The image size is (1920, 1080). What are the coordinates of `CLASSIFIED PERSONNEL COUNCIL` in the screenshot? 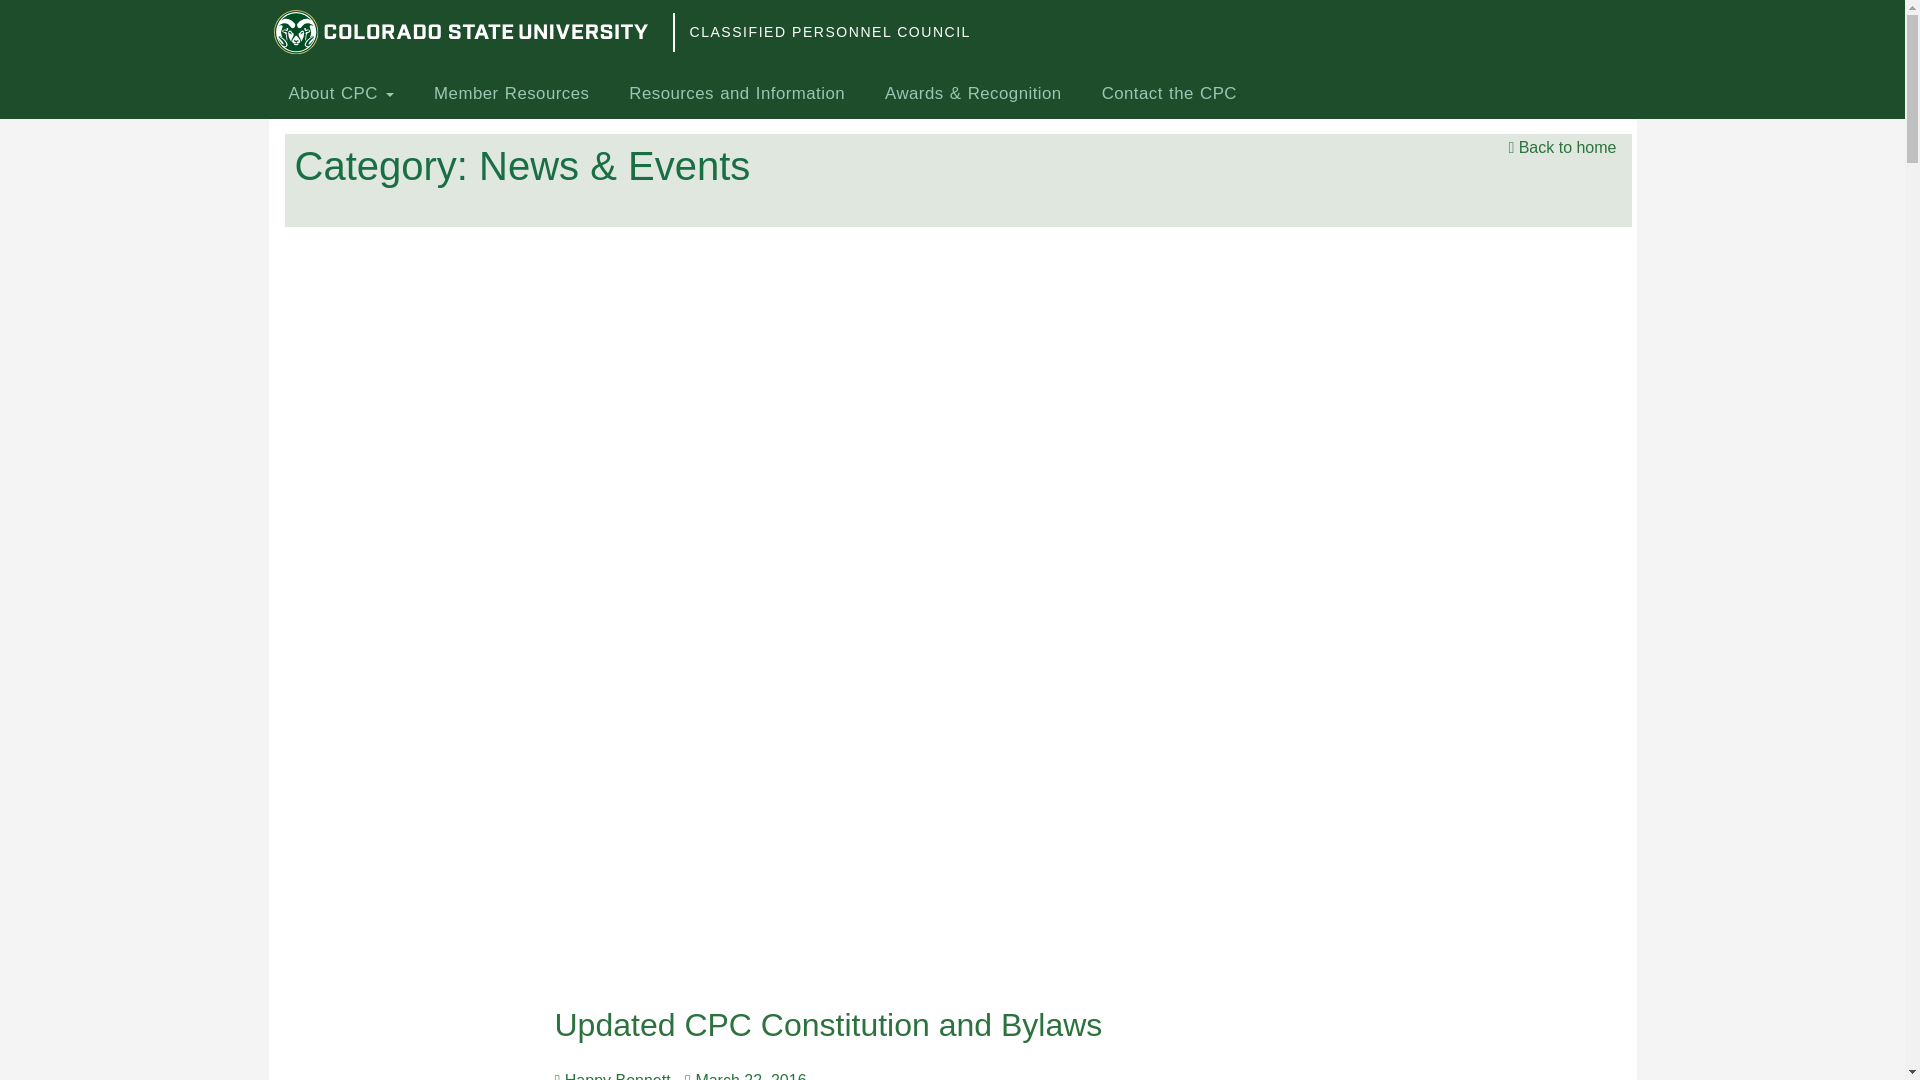 It's located at (830, 31).